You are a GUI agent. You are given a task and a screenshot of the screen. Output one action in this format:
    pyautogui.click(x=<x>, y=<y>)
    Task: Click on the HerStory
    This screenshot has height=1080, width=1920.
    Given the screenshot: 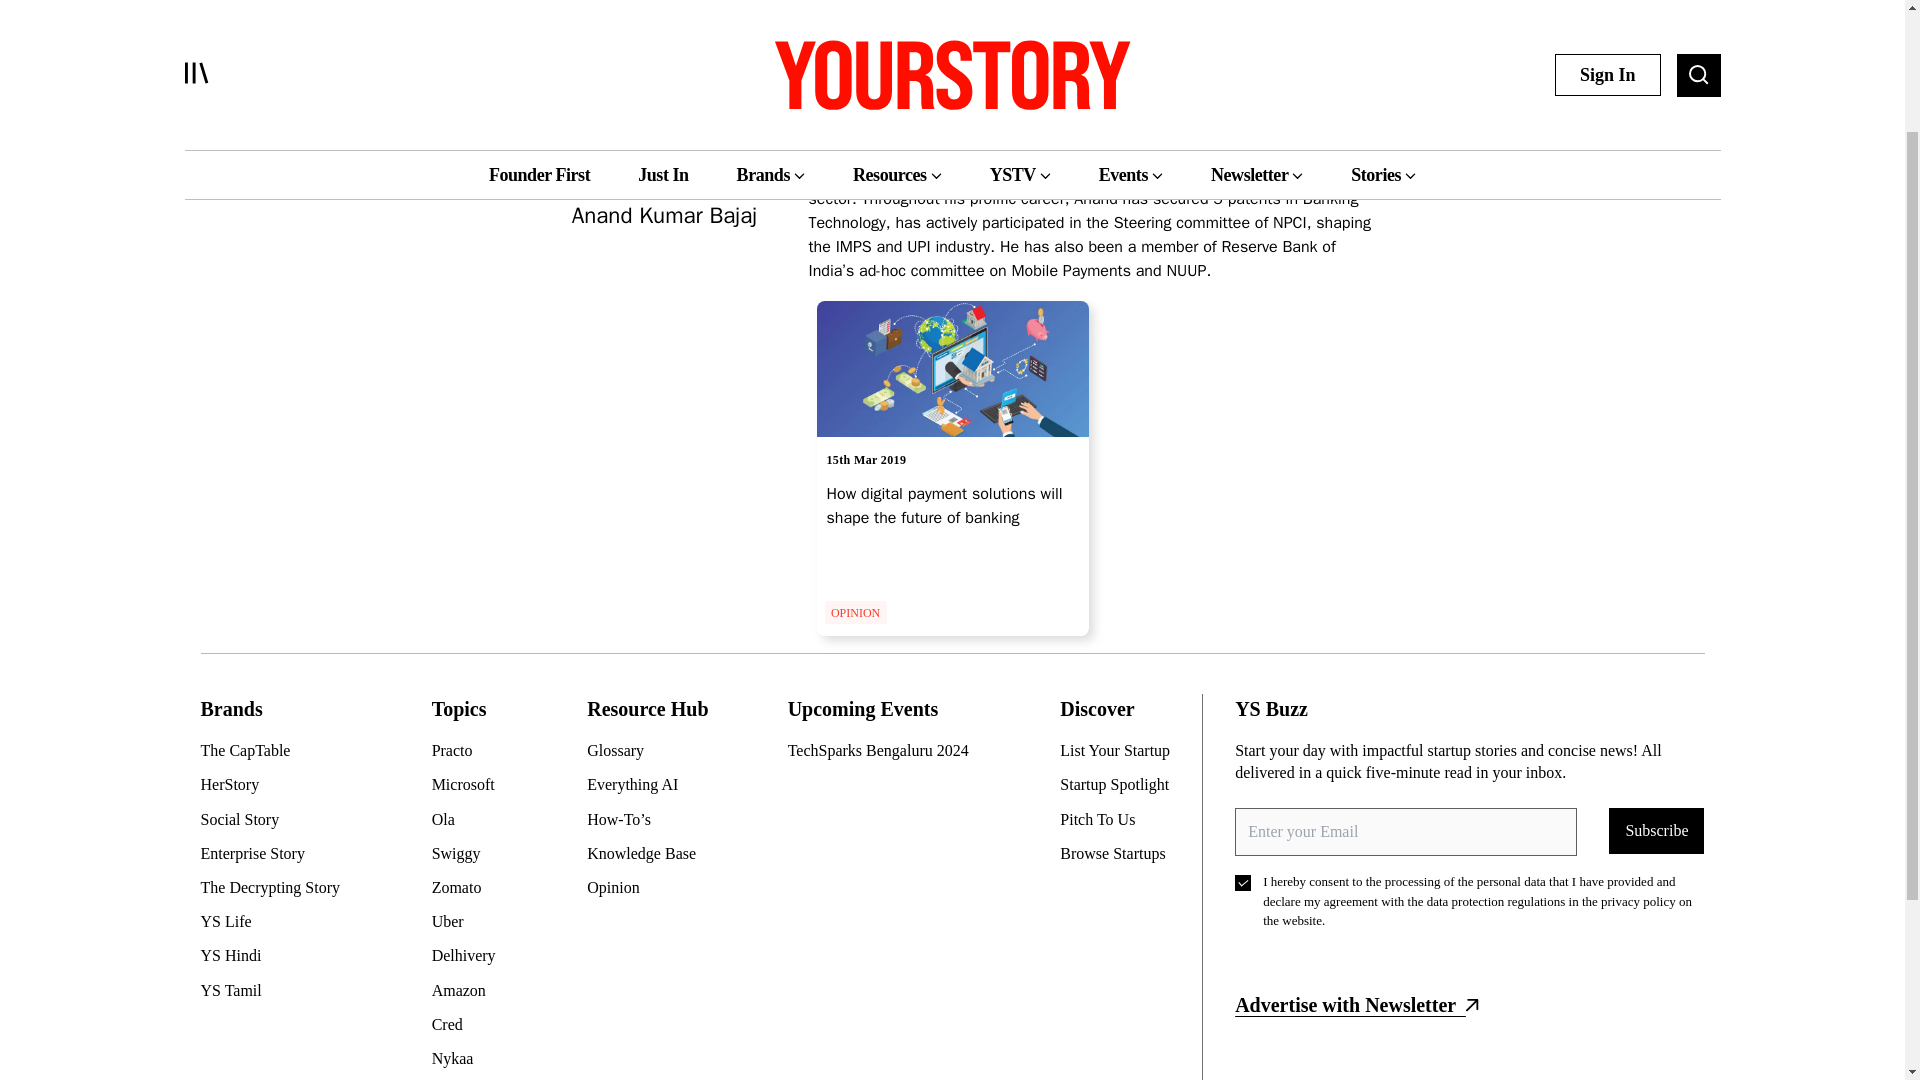 What is the action you would take?
    pyautogui.click(x=277, y=784)
    